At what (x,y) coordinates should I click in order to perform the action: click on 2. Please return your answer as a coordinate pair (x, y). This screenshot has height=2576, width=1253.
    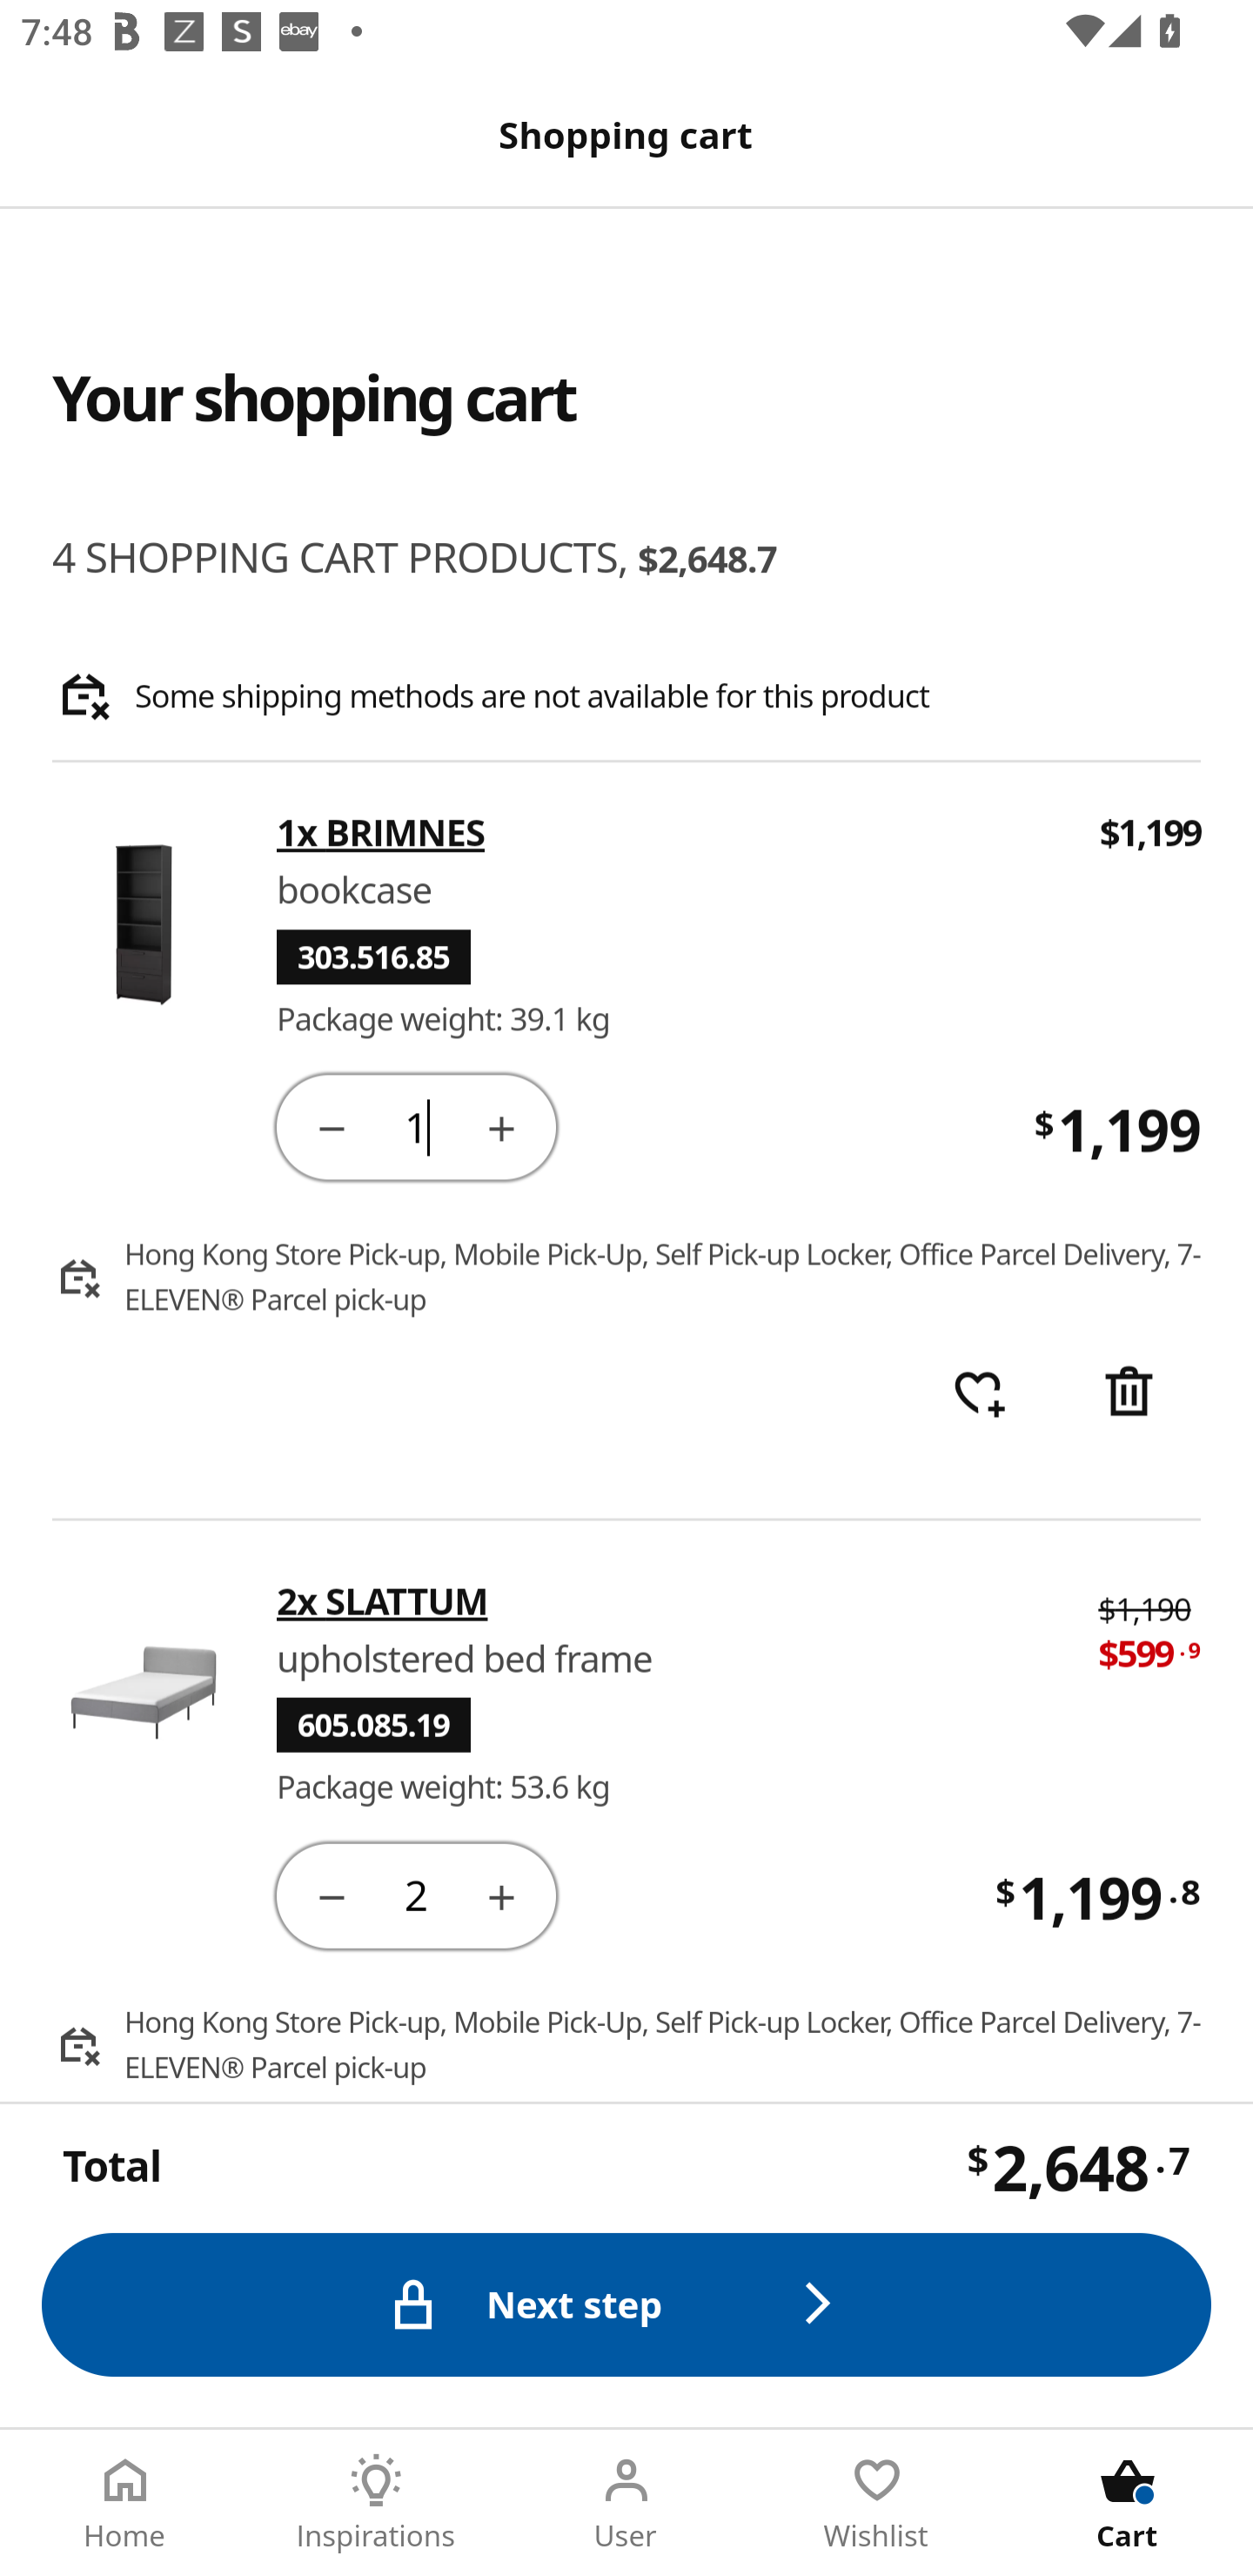
    Looking at the image, I should click on (416, 1894).